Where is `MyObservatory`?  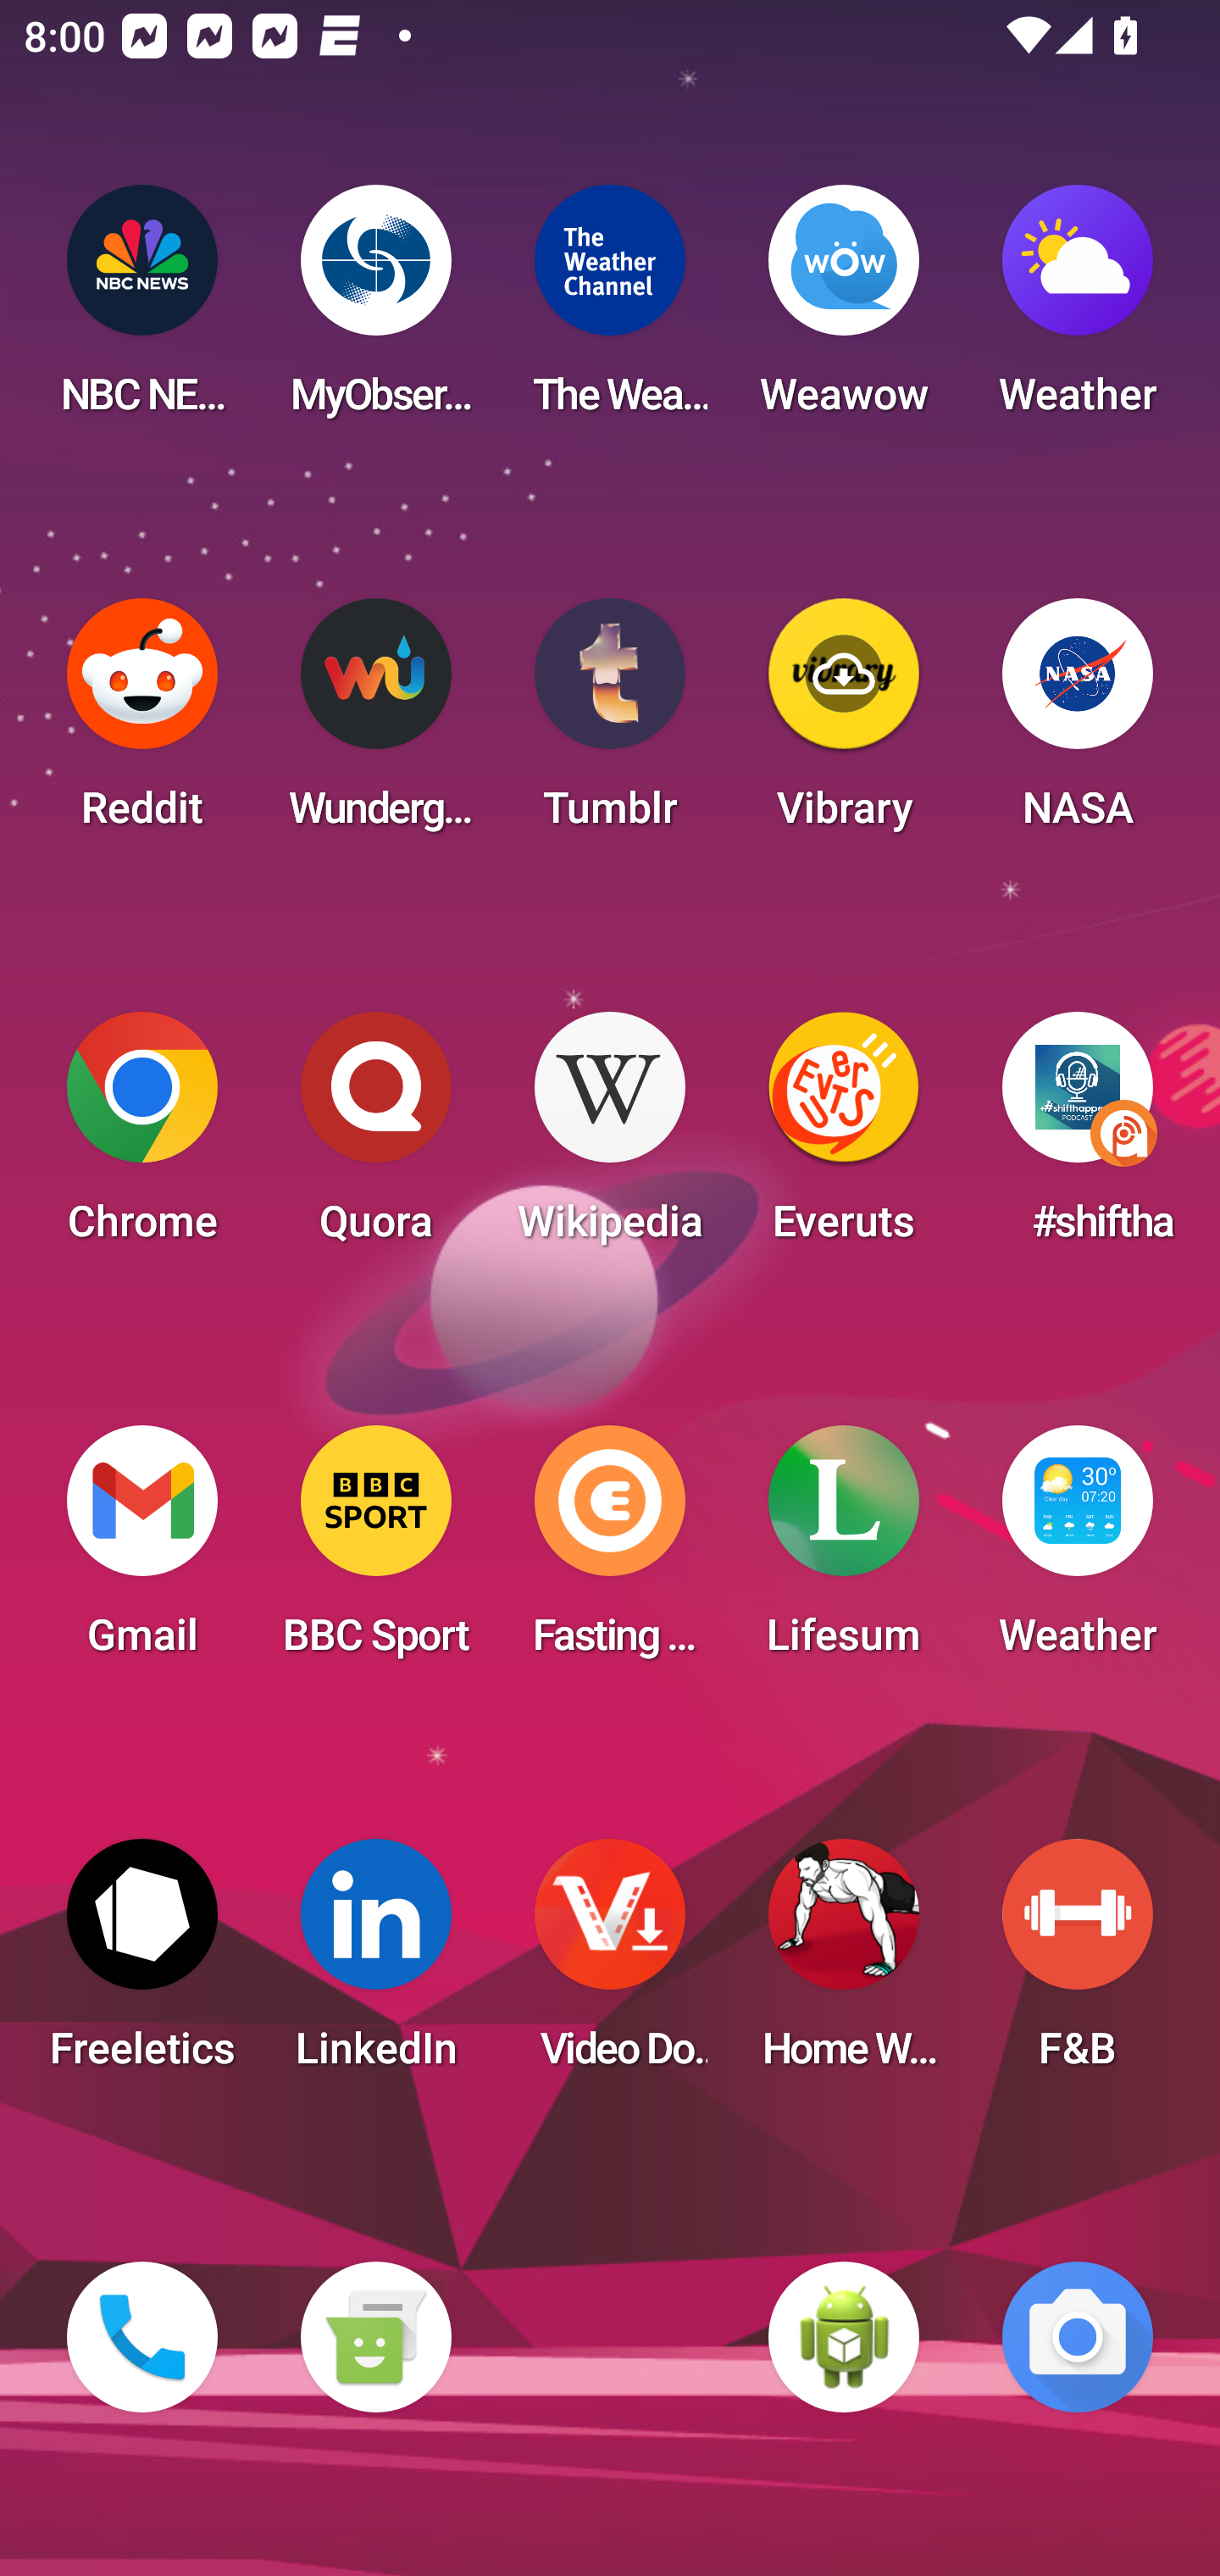 MyObservatory is located at coordinates (375, 310).